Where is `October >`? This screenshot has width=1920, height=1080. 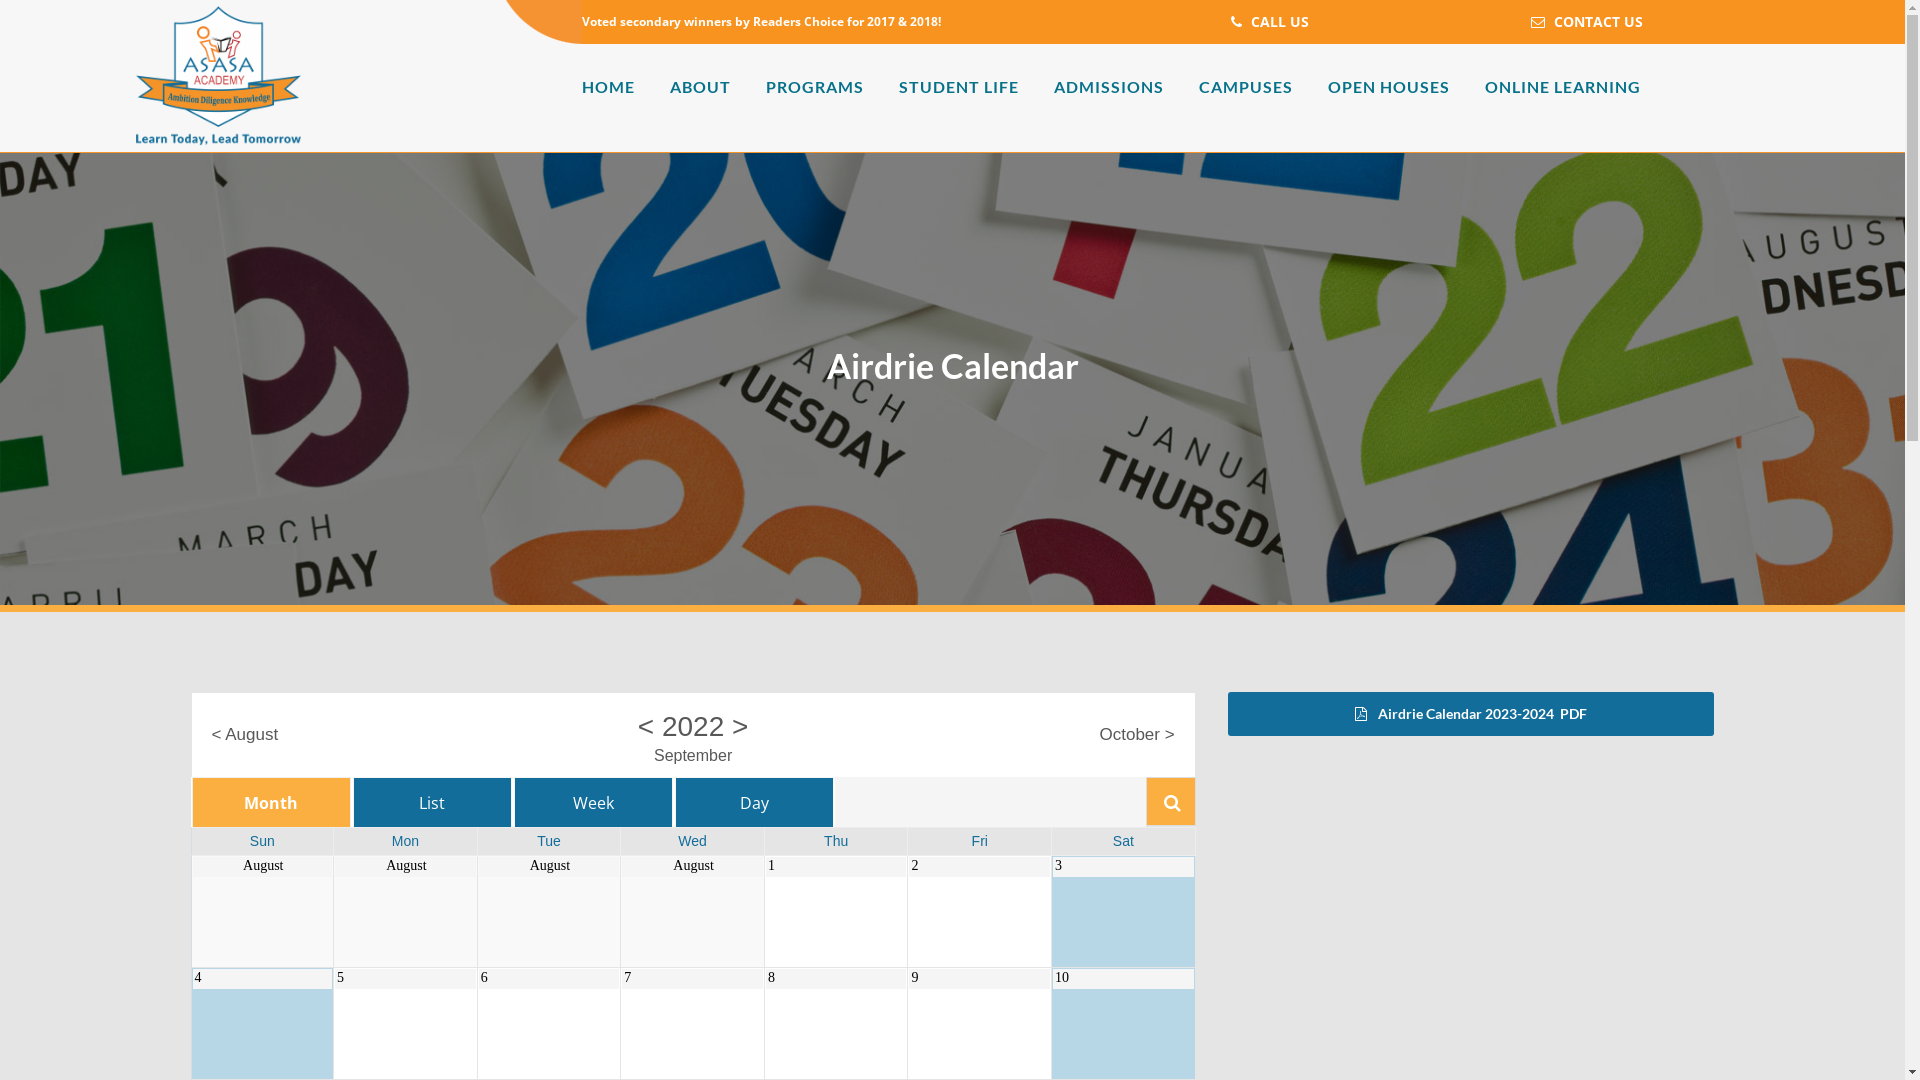
October > is located at coordinates (1136, 735).